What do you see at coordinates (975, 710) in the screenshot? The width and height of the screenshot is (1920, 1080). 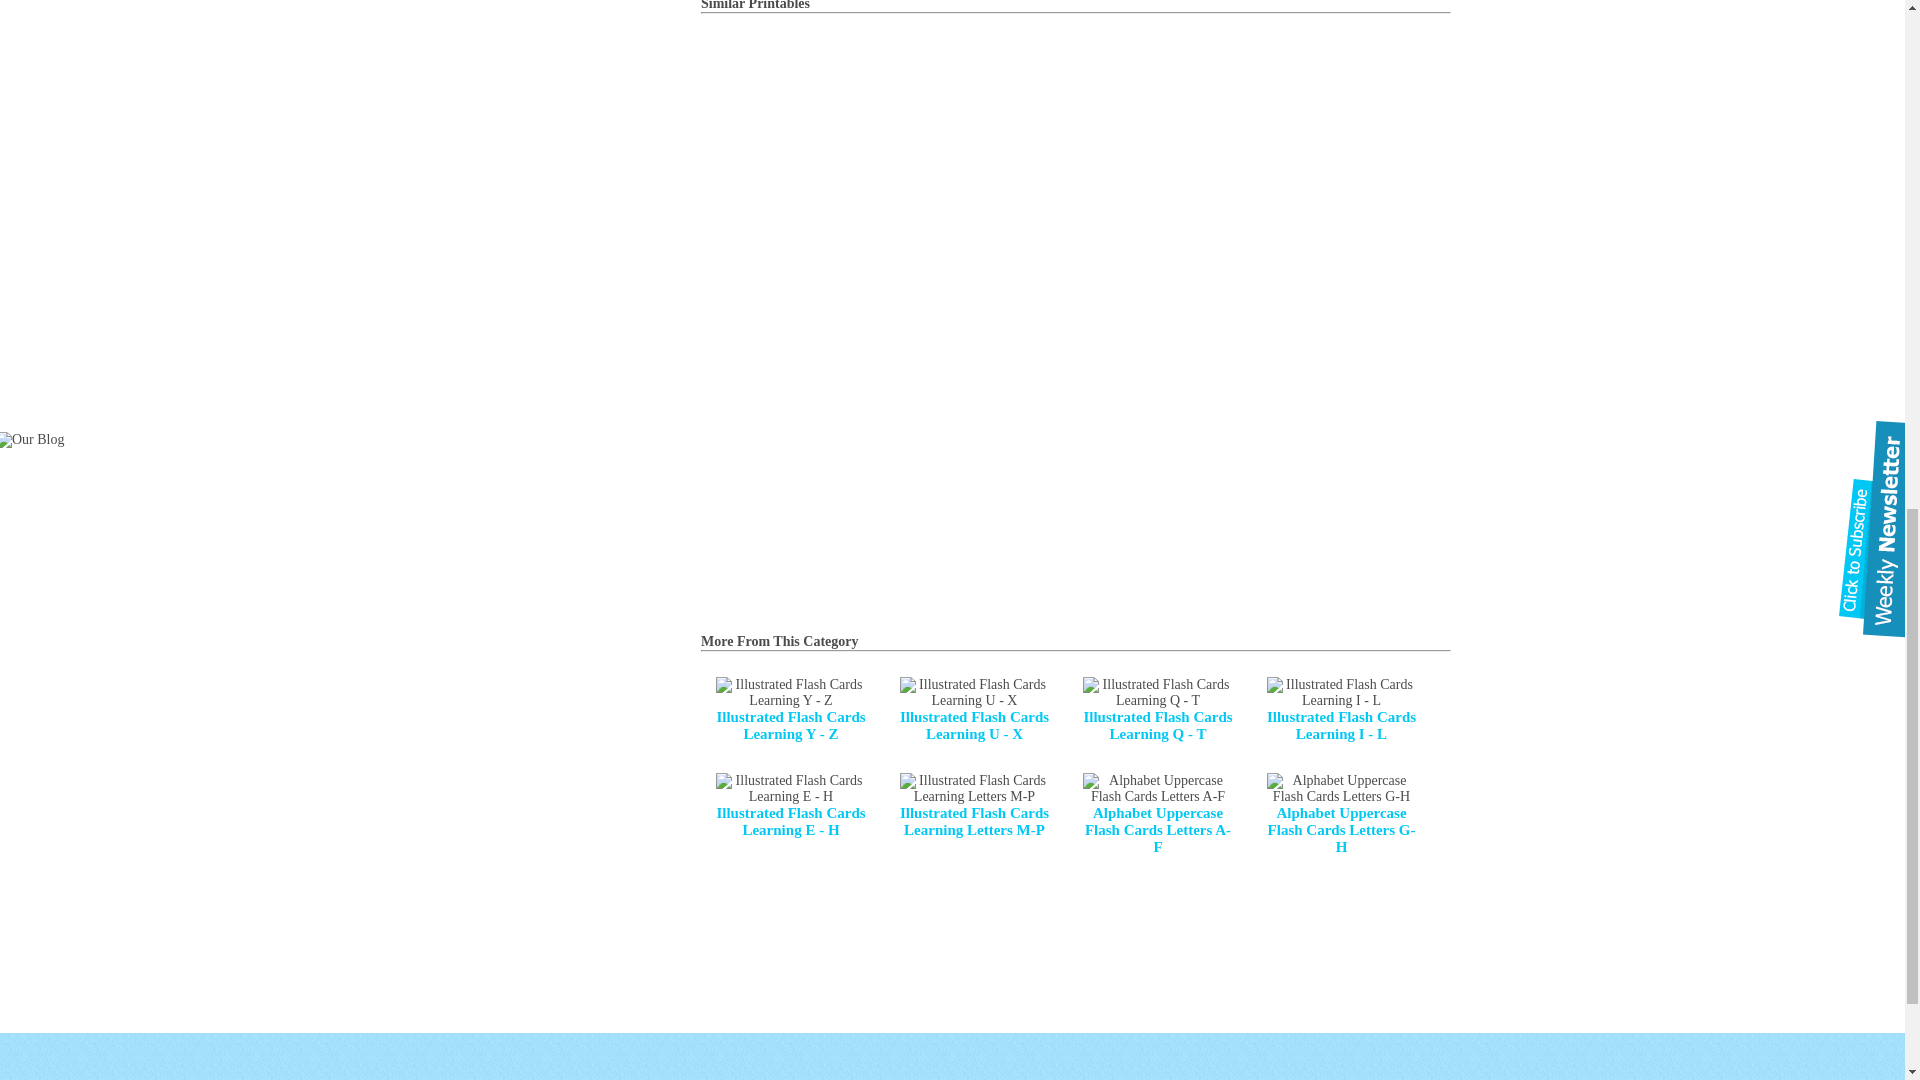 I see `Illustrated Flash Cards Learning U - X` at bounding box center [975, 710].